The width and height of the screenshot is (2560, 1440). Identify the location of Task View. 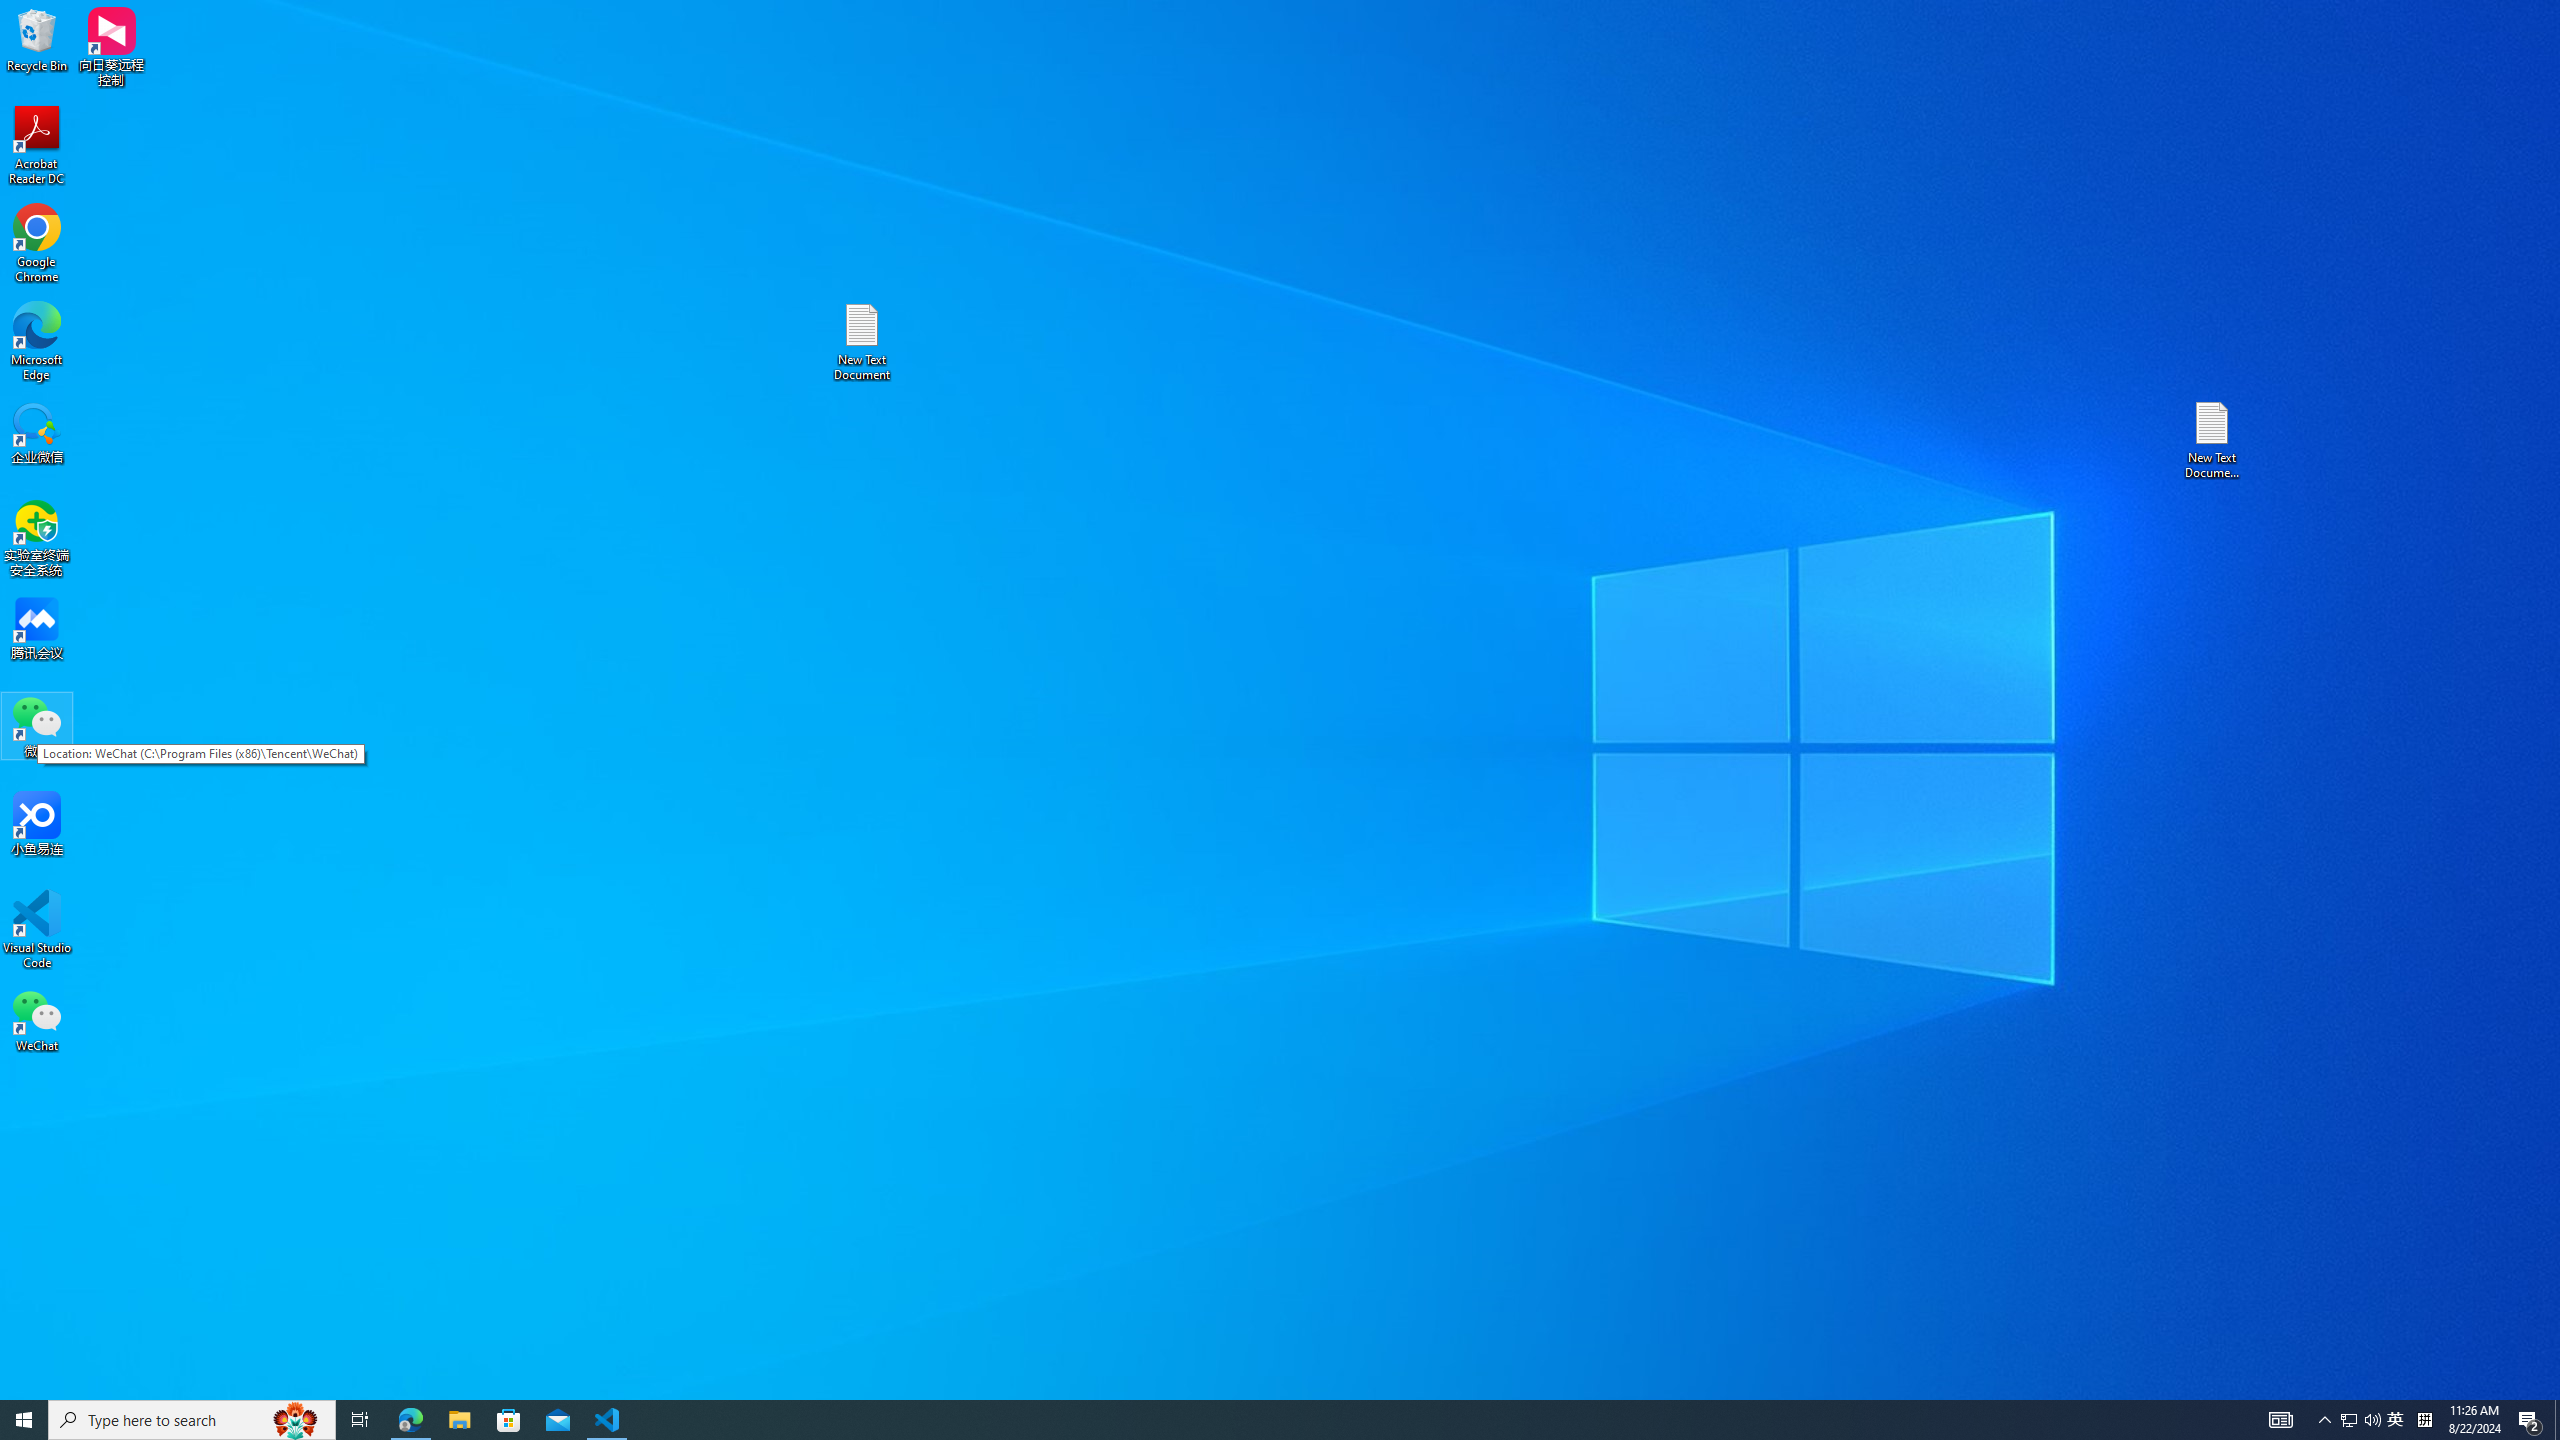
(37, 146).